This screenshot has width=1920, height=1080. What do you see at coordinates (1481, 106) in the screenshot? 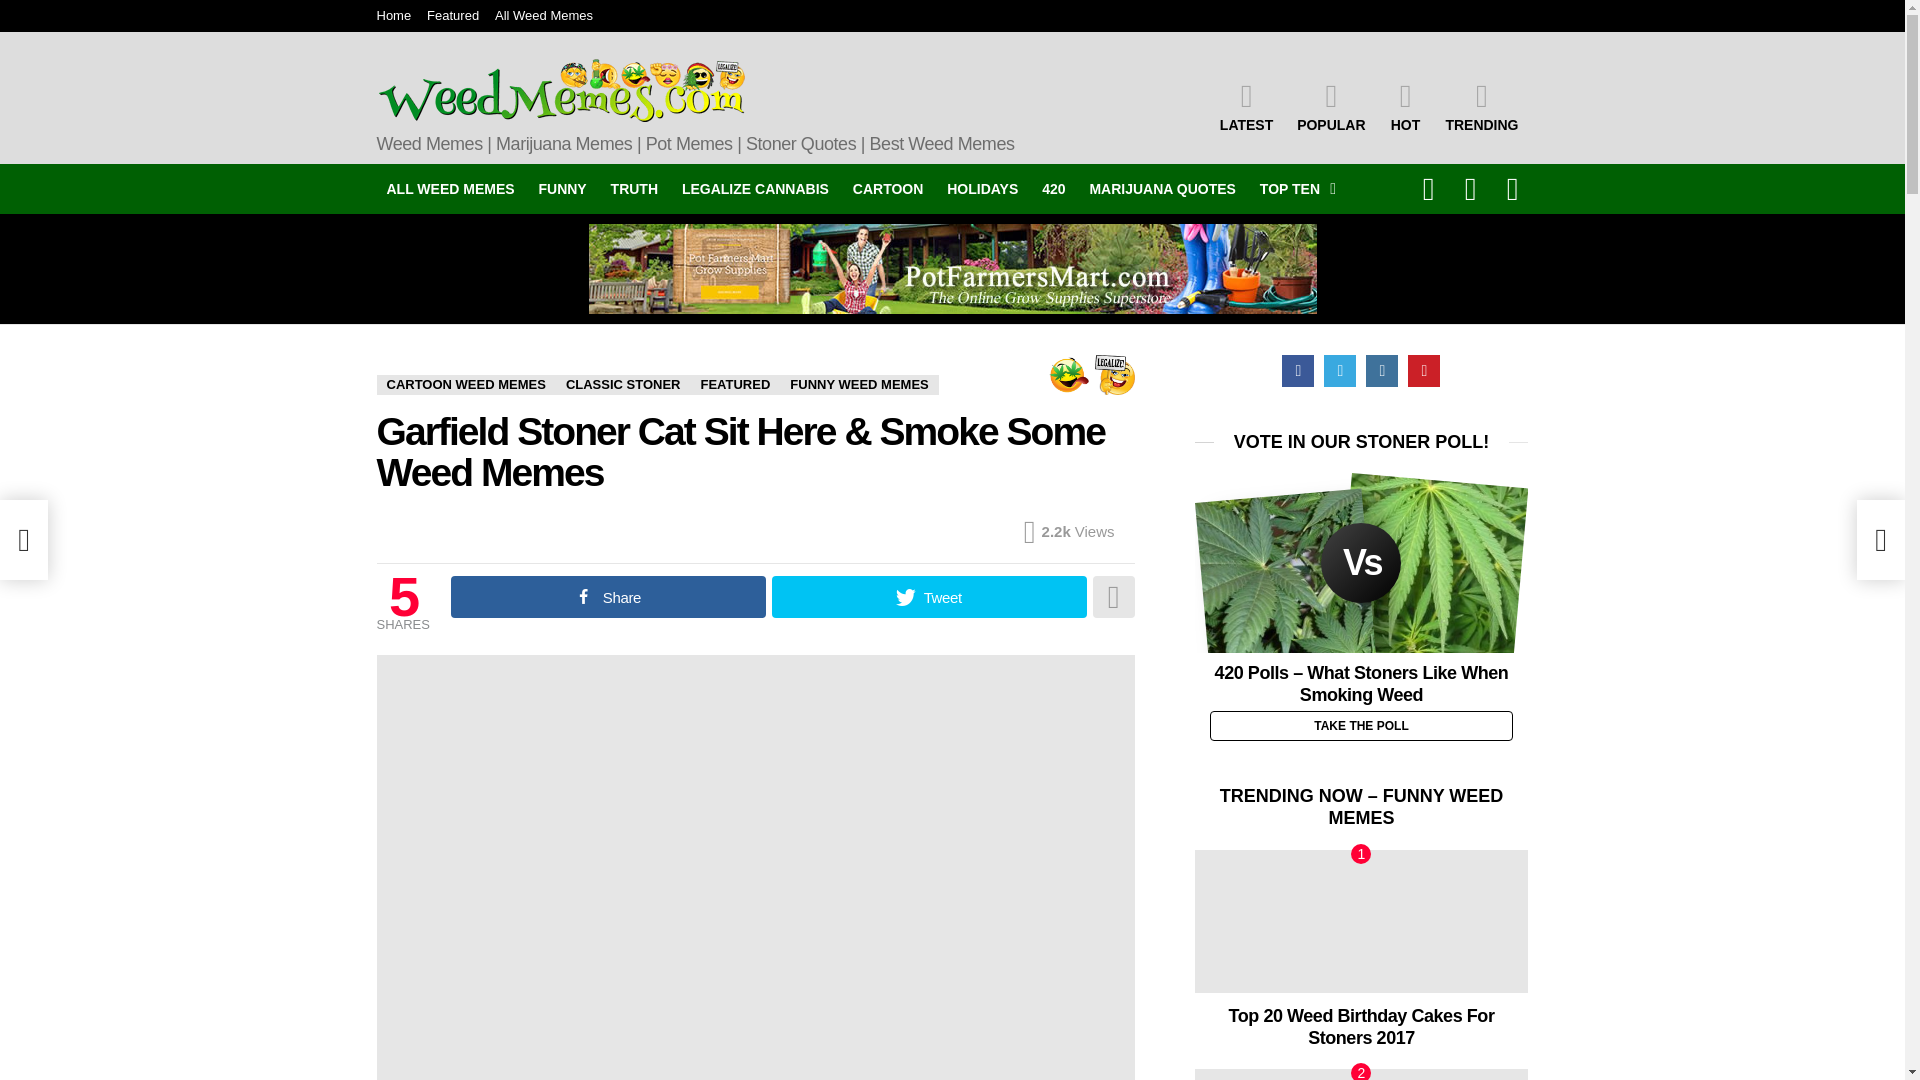
I see `TRENDING` at bounding box center [1481, 106].